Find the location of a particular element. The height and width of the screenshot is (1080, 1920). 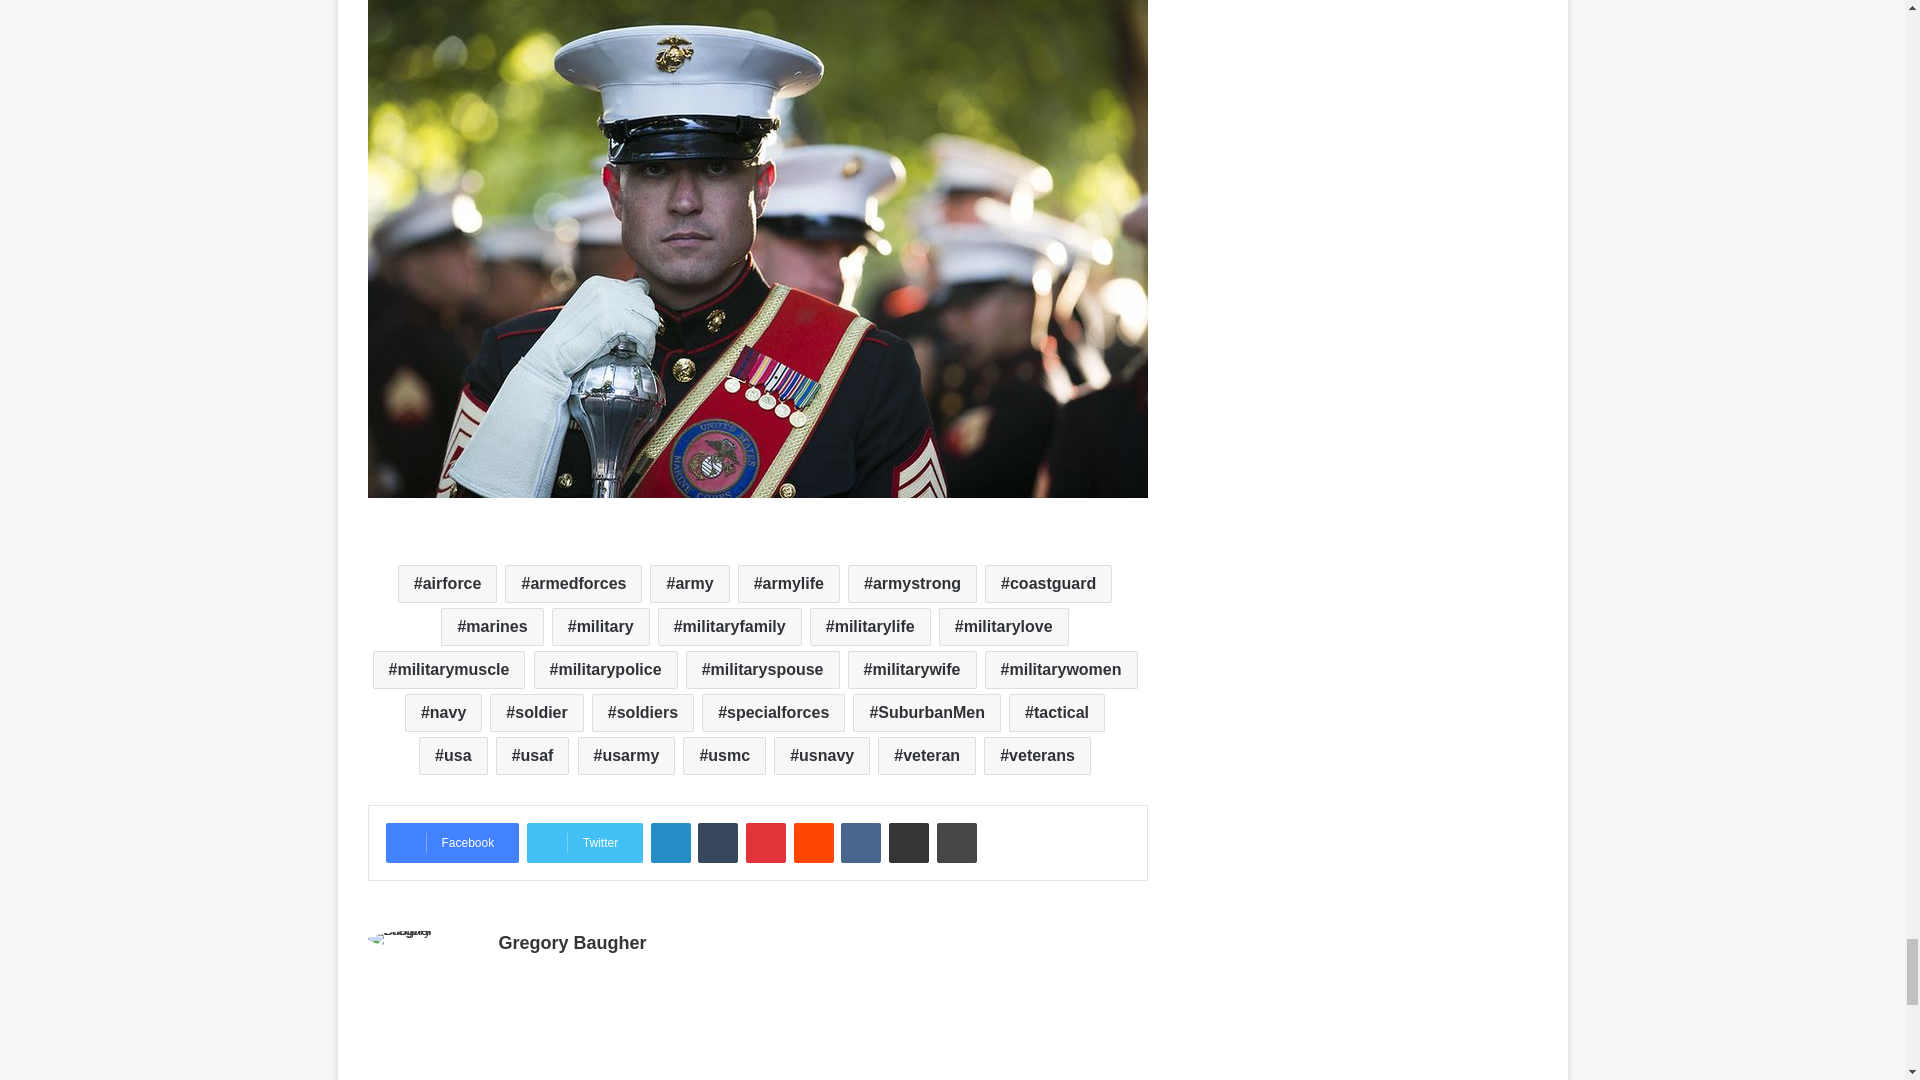

airforce is located at coordinates (447, 583).